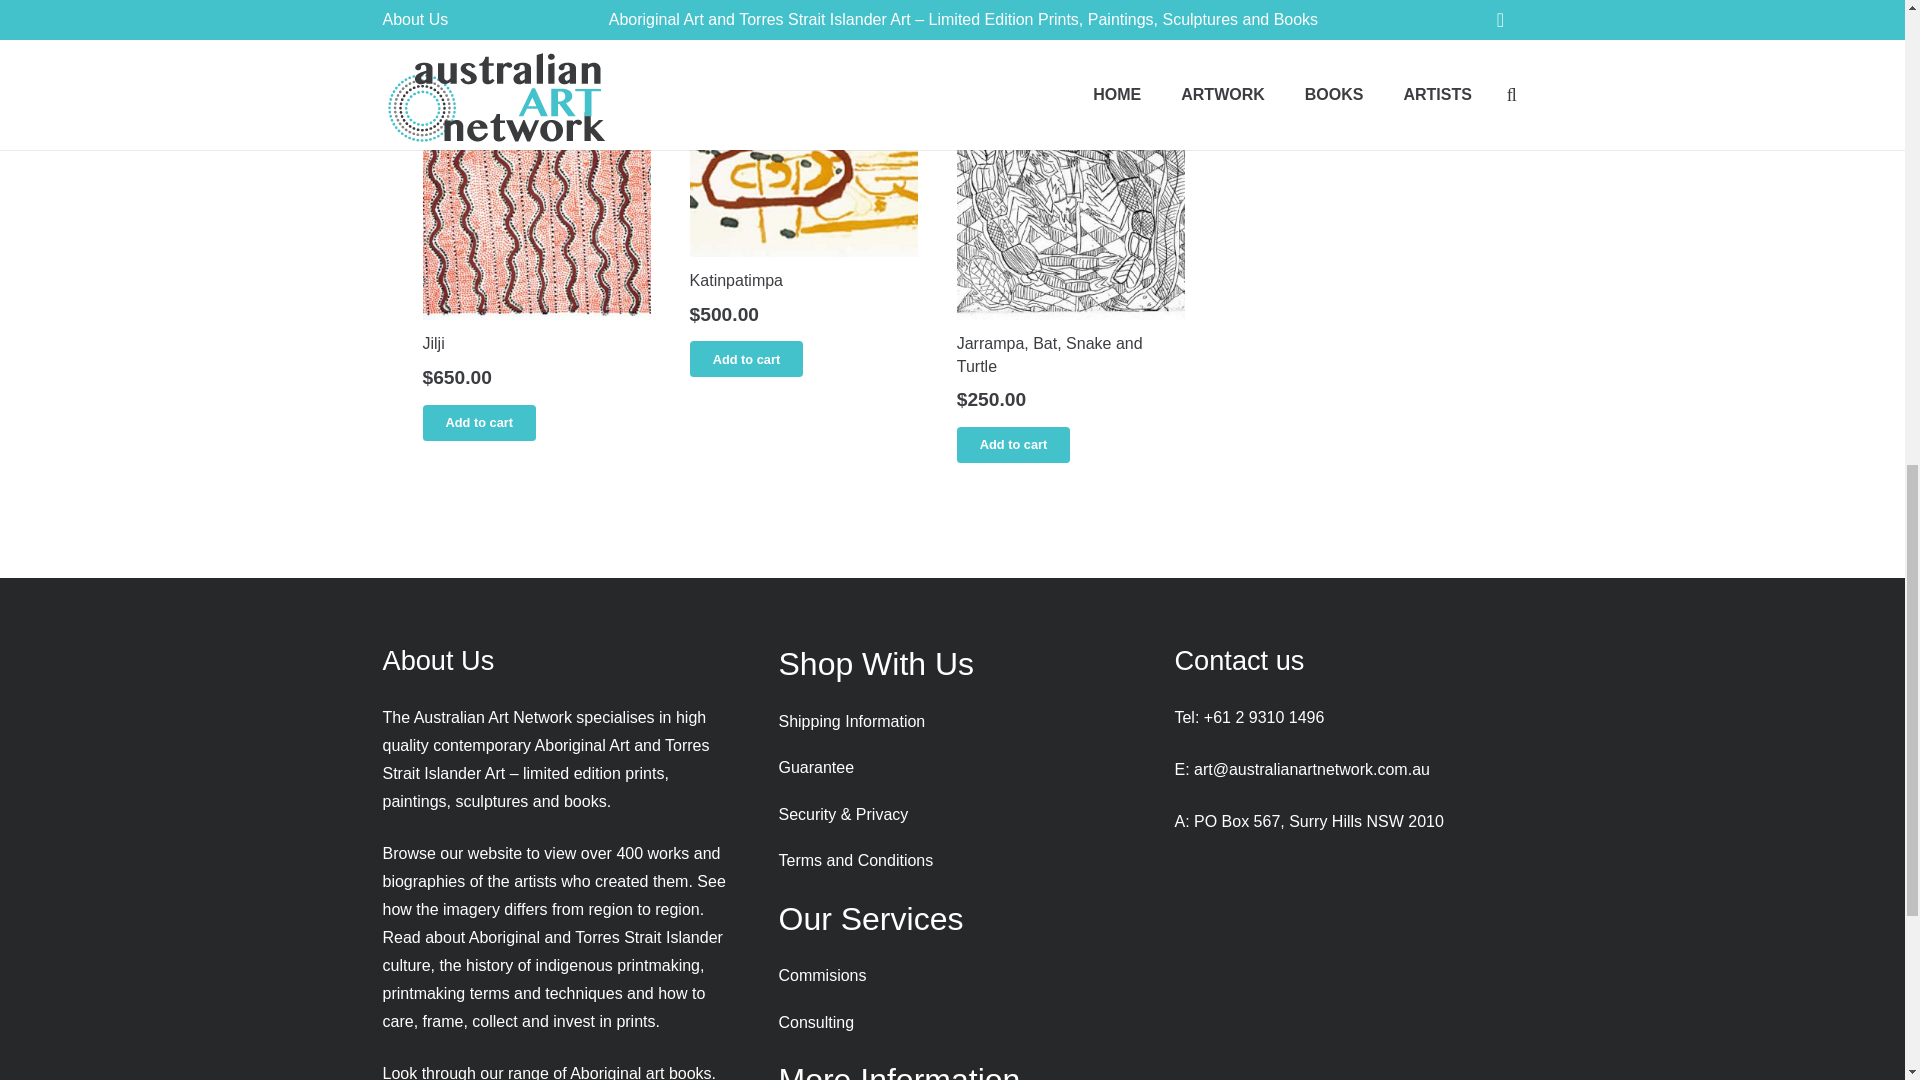  Describe the element at coordinates (816, 768) in the screenshot. I see `Guarantee` at that location.